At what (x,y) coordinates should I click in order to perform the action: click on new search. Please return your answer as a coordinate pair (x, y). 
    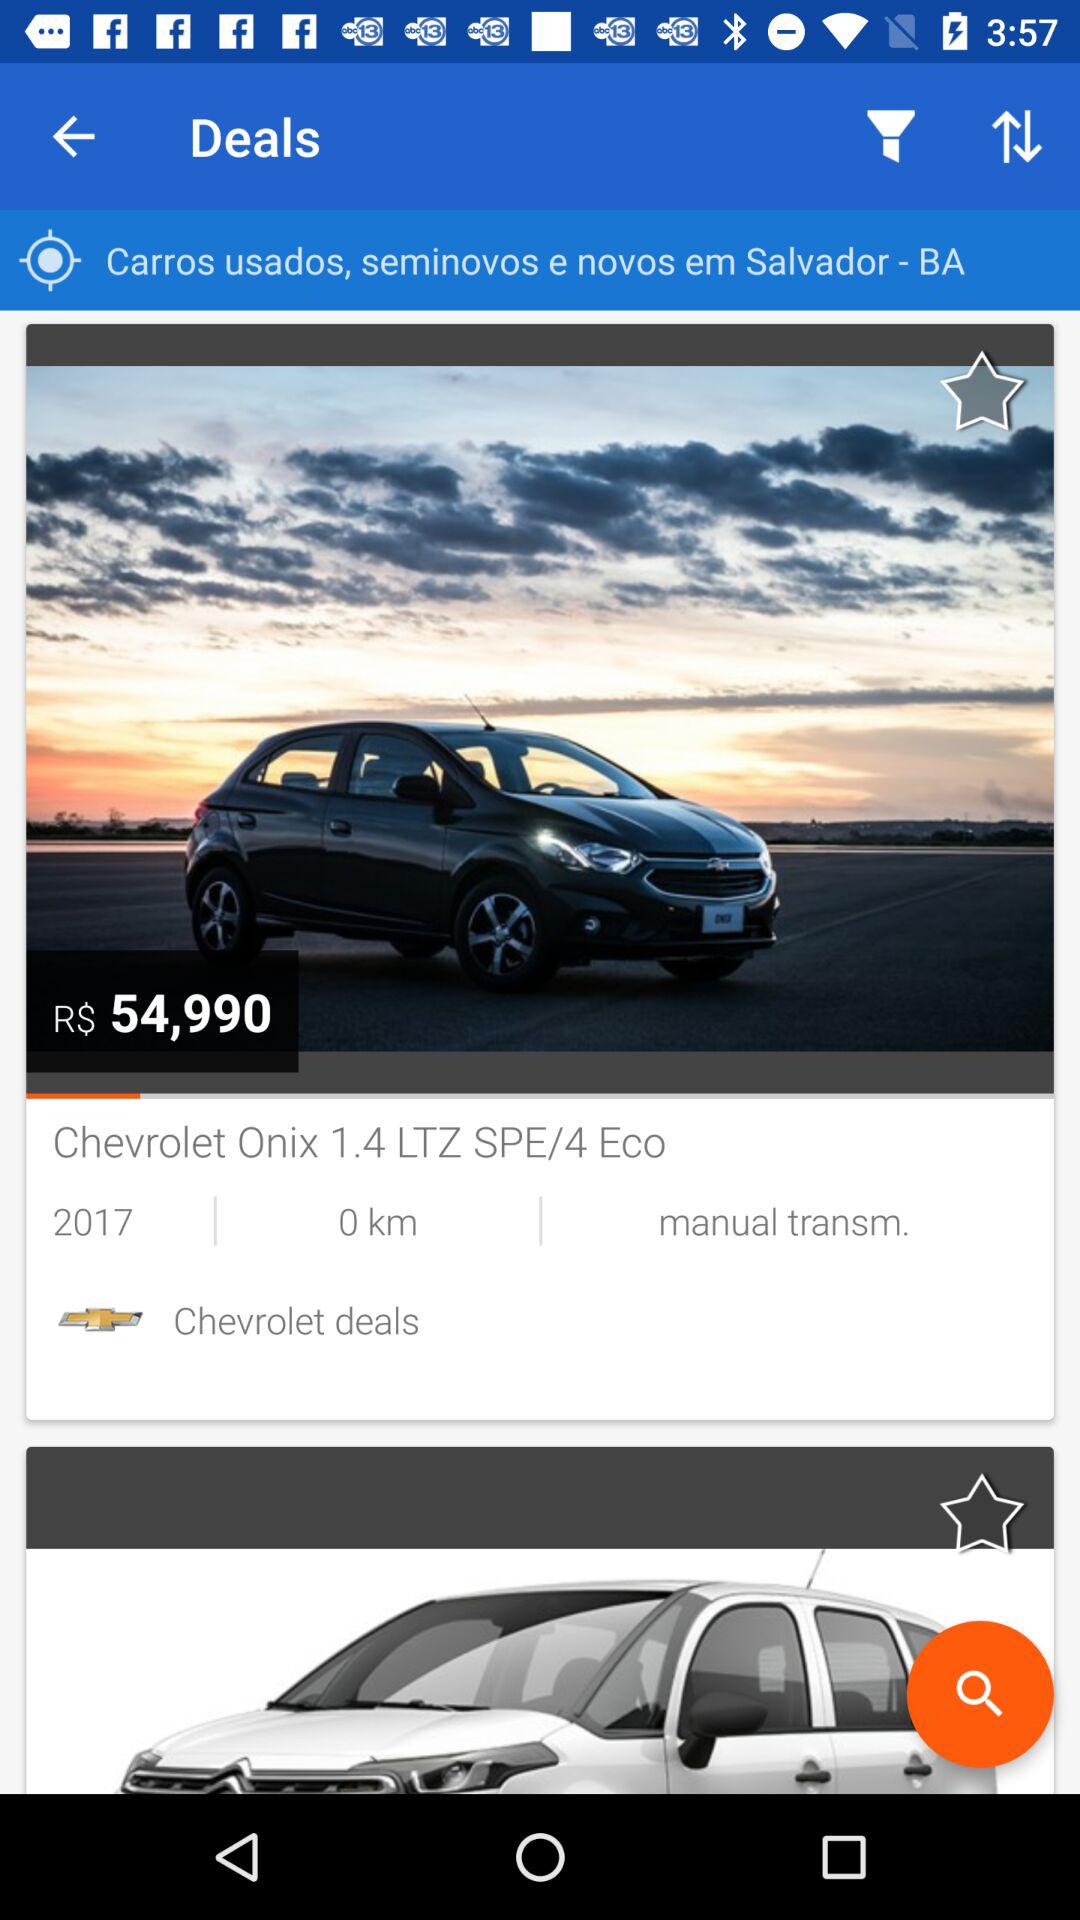
    Looking at the image, I should click on (980, 1694).